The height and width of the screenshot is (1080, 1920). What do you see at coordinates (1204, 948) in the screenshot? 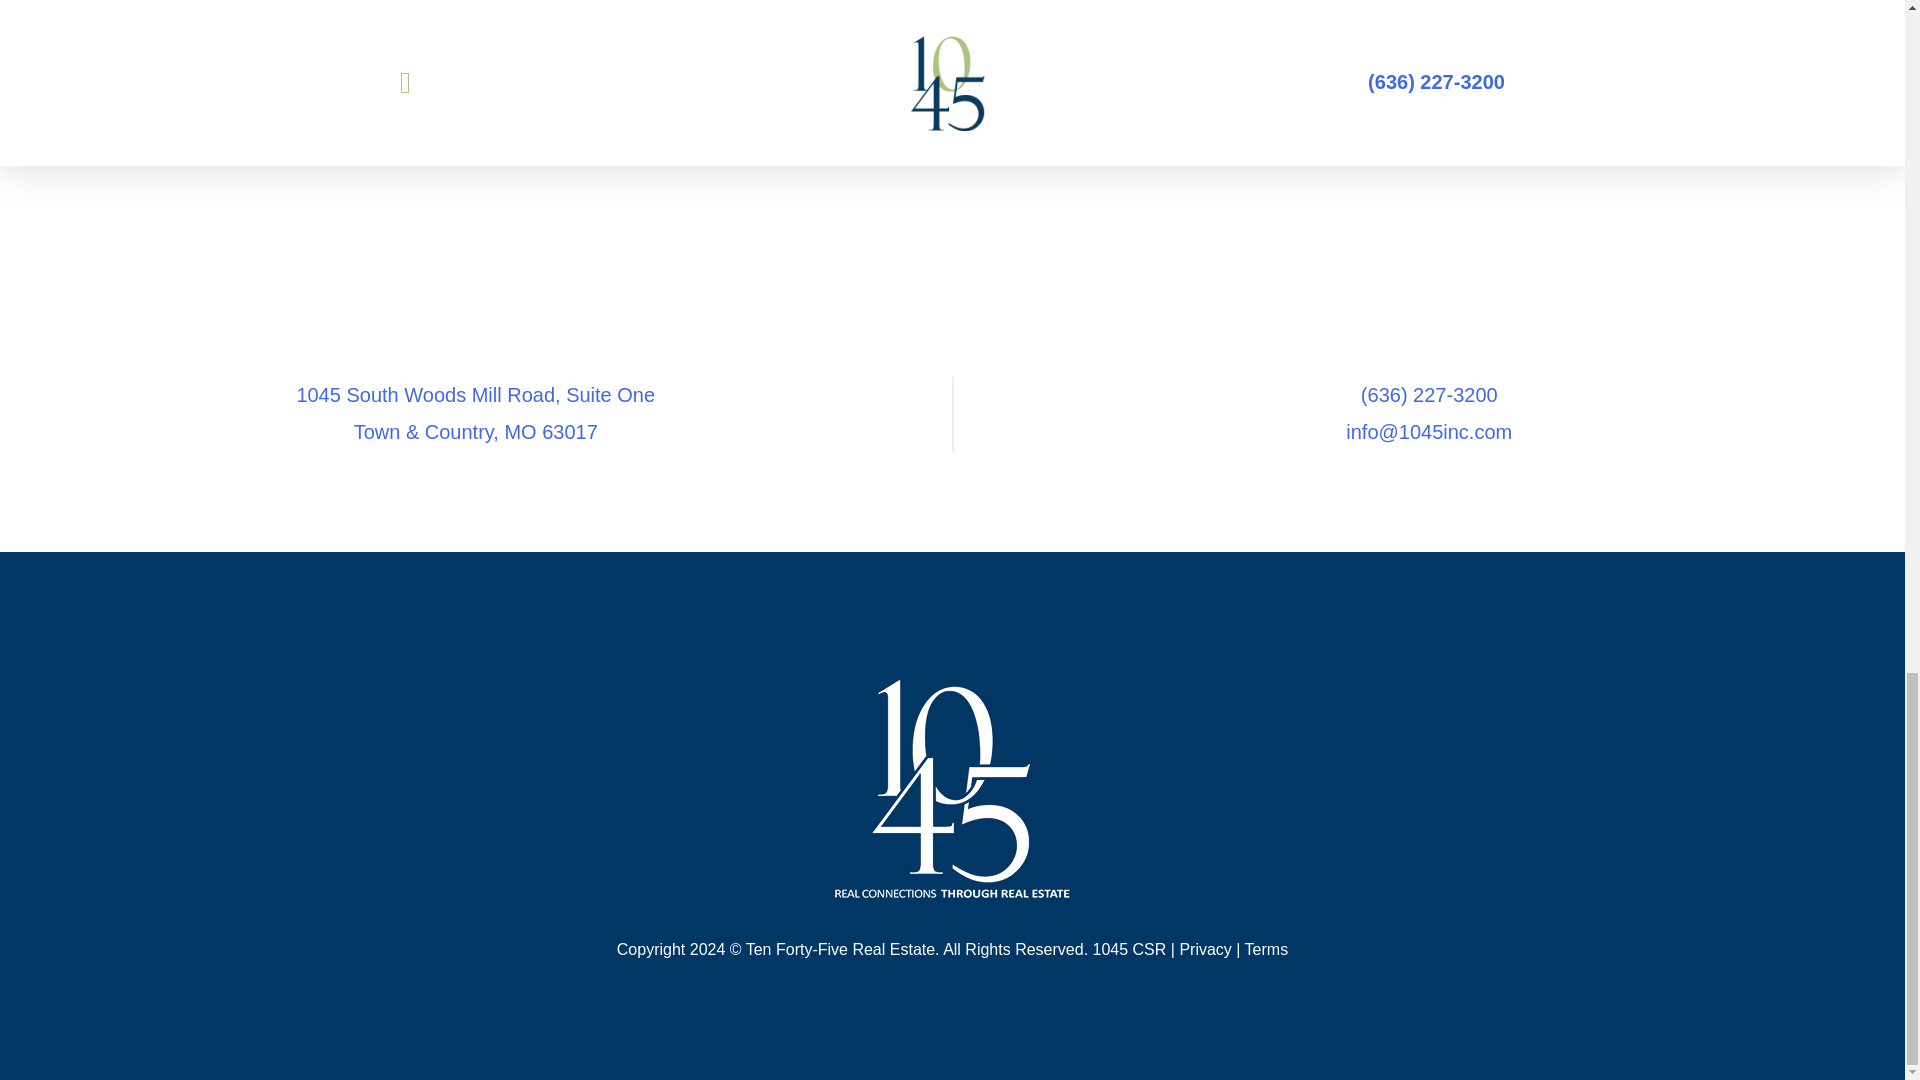
I see `Privacy` at bounding box center [1204, 948].